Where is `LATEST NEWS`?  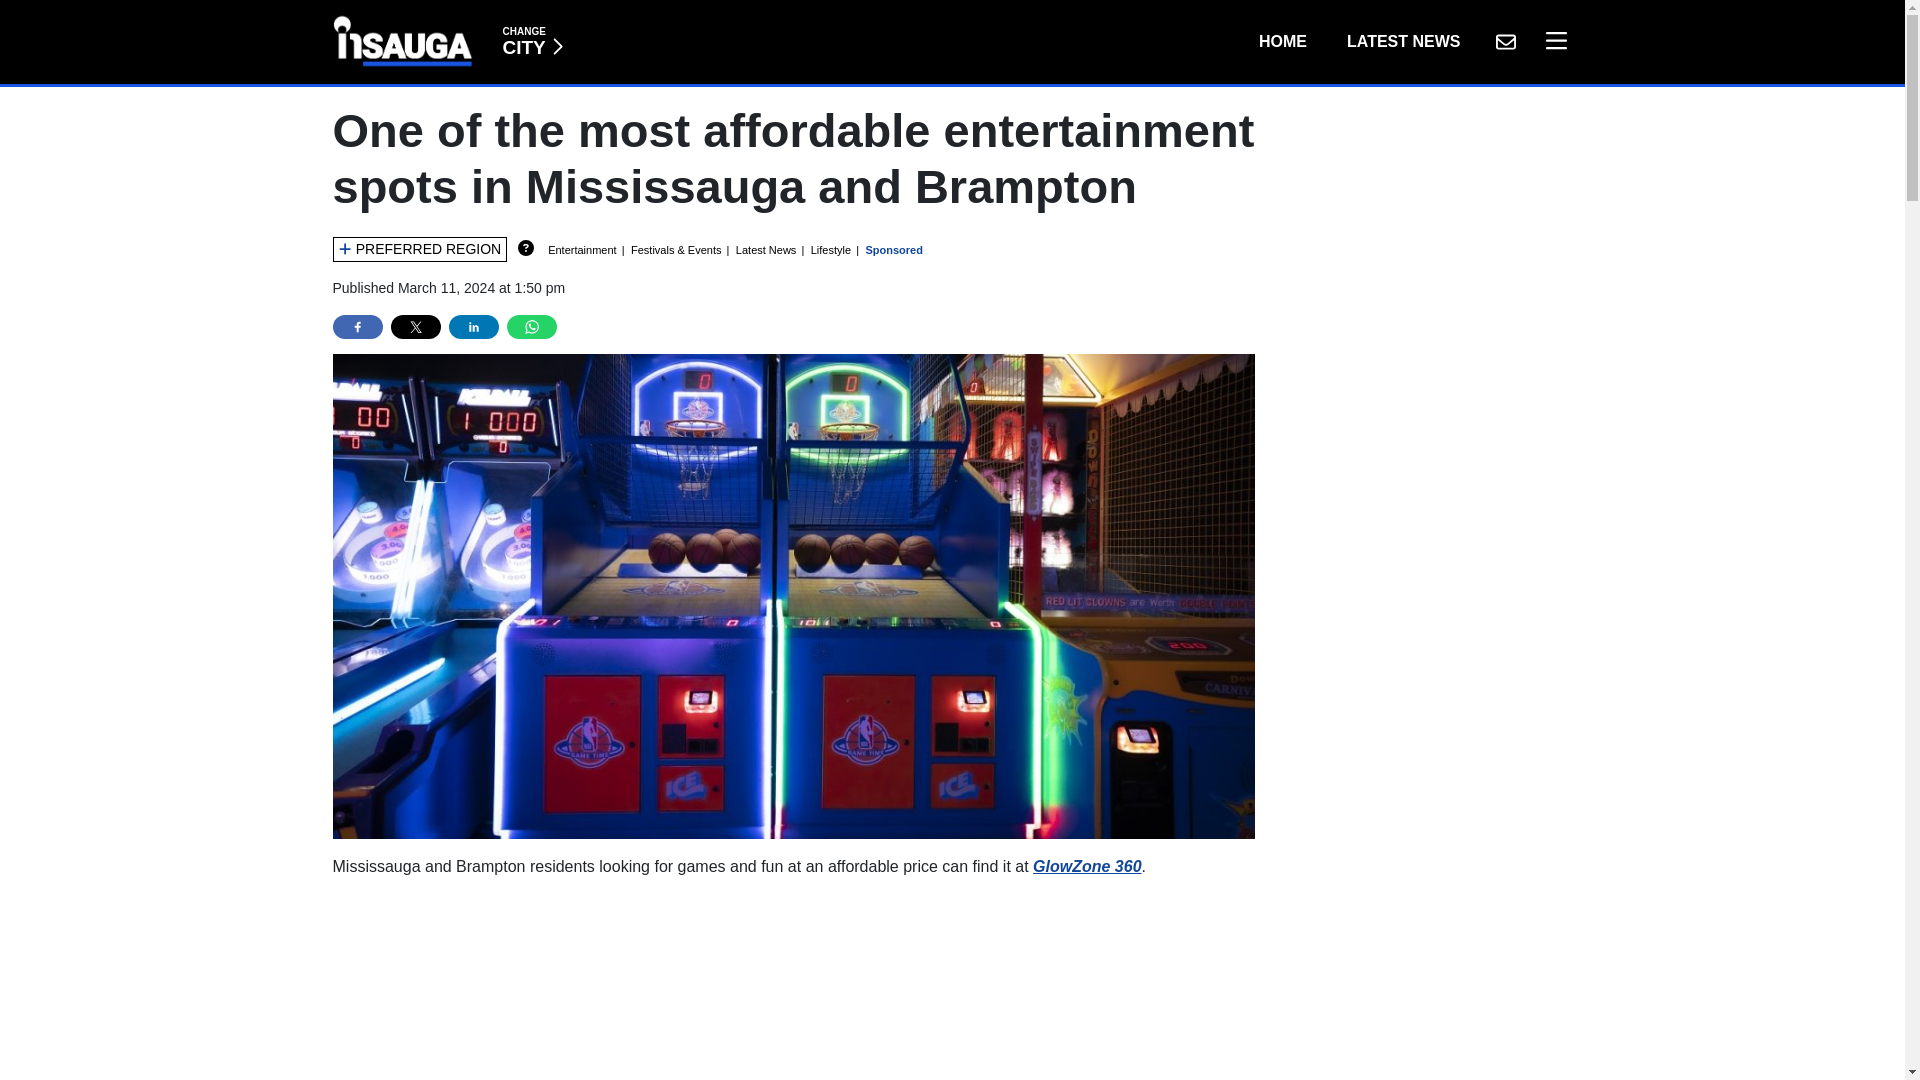
LATEST NEWS is located at coordinates (1551, 41).